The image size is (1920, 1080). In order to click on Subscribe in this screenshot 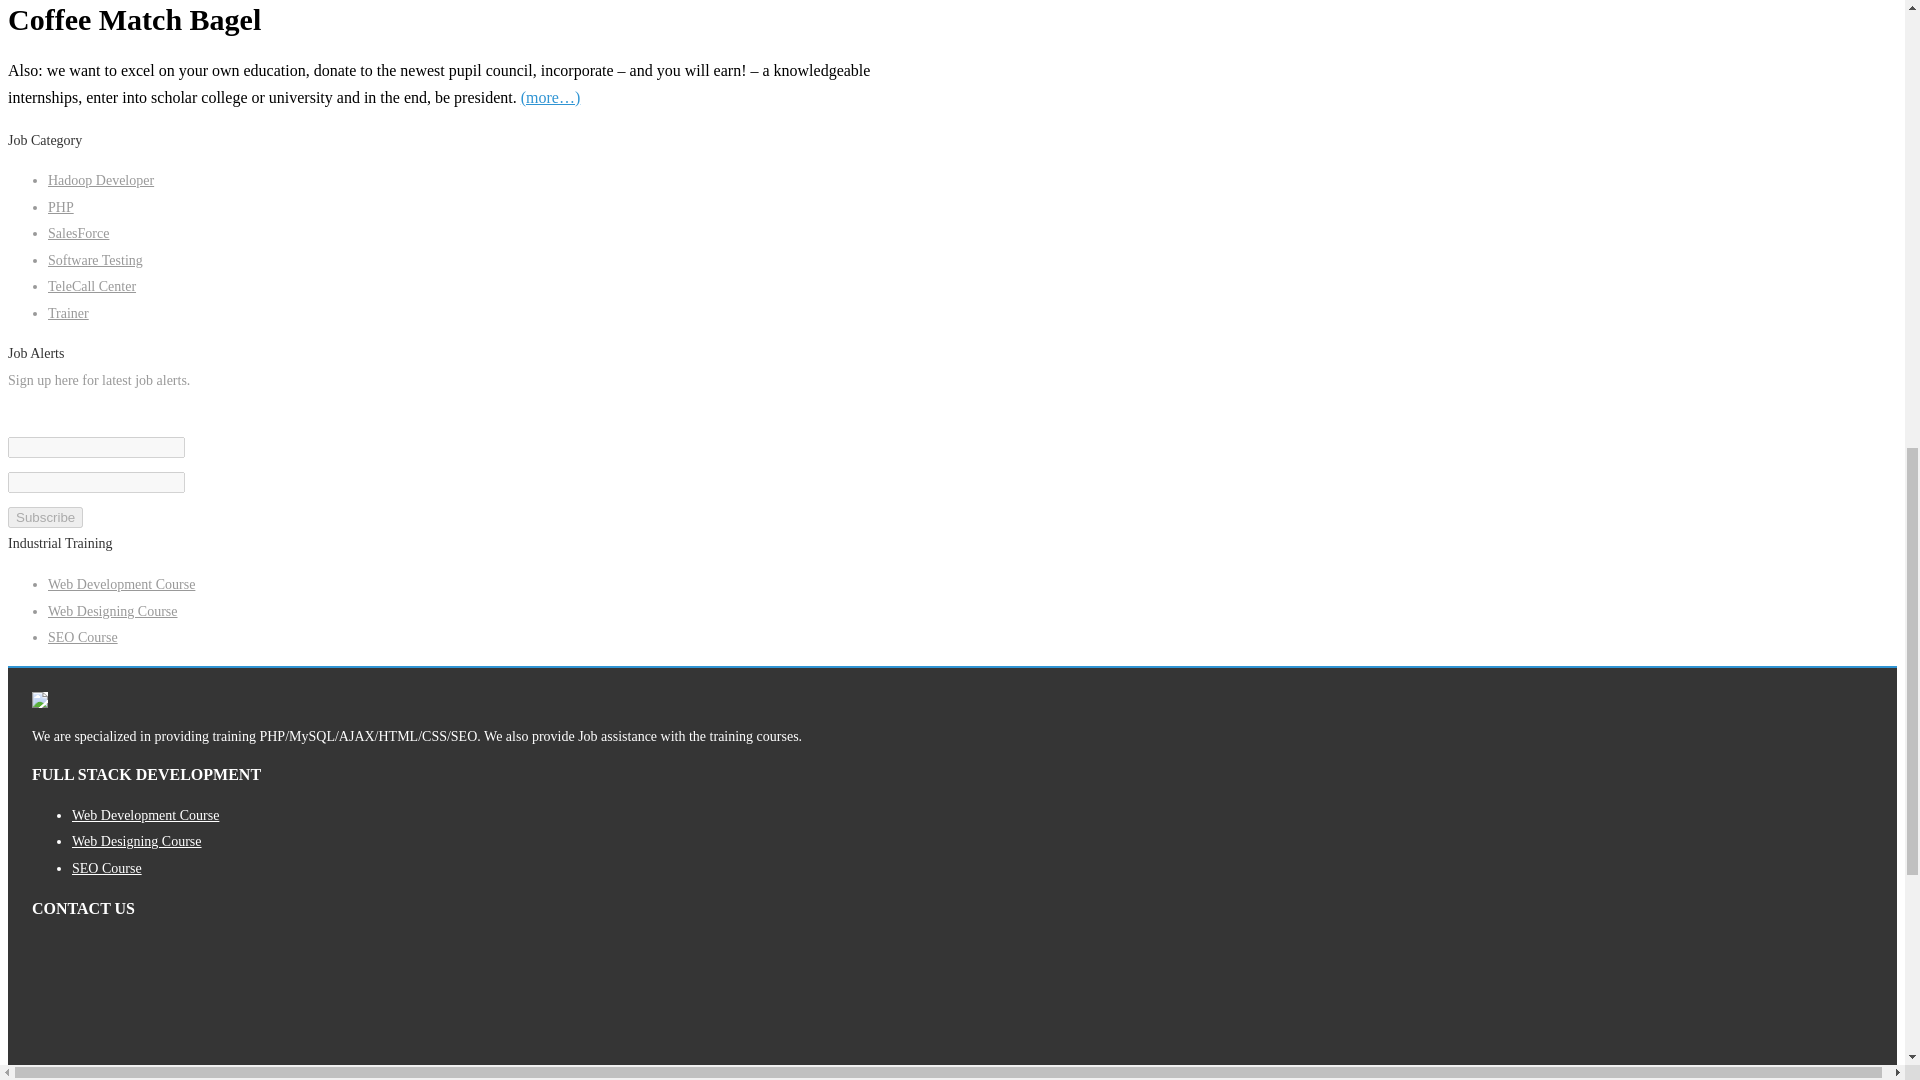, I will do `click(44, 517)`.